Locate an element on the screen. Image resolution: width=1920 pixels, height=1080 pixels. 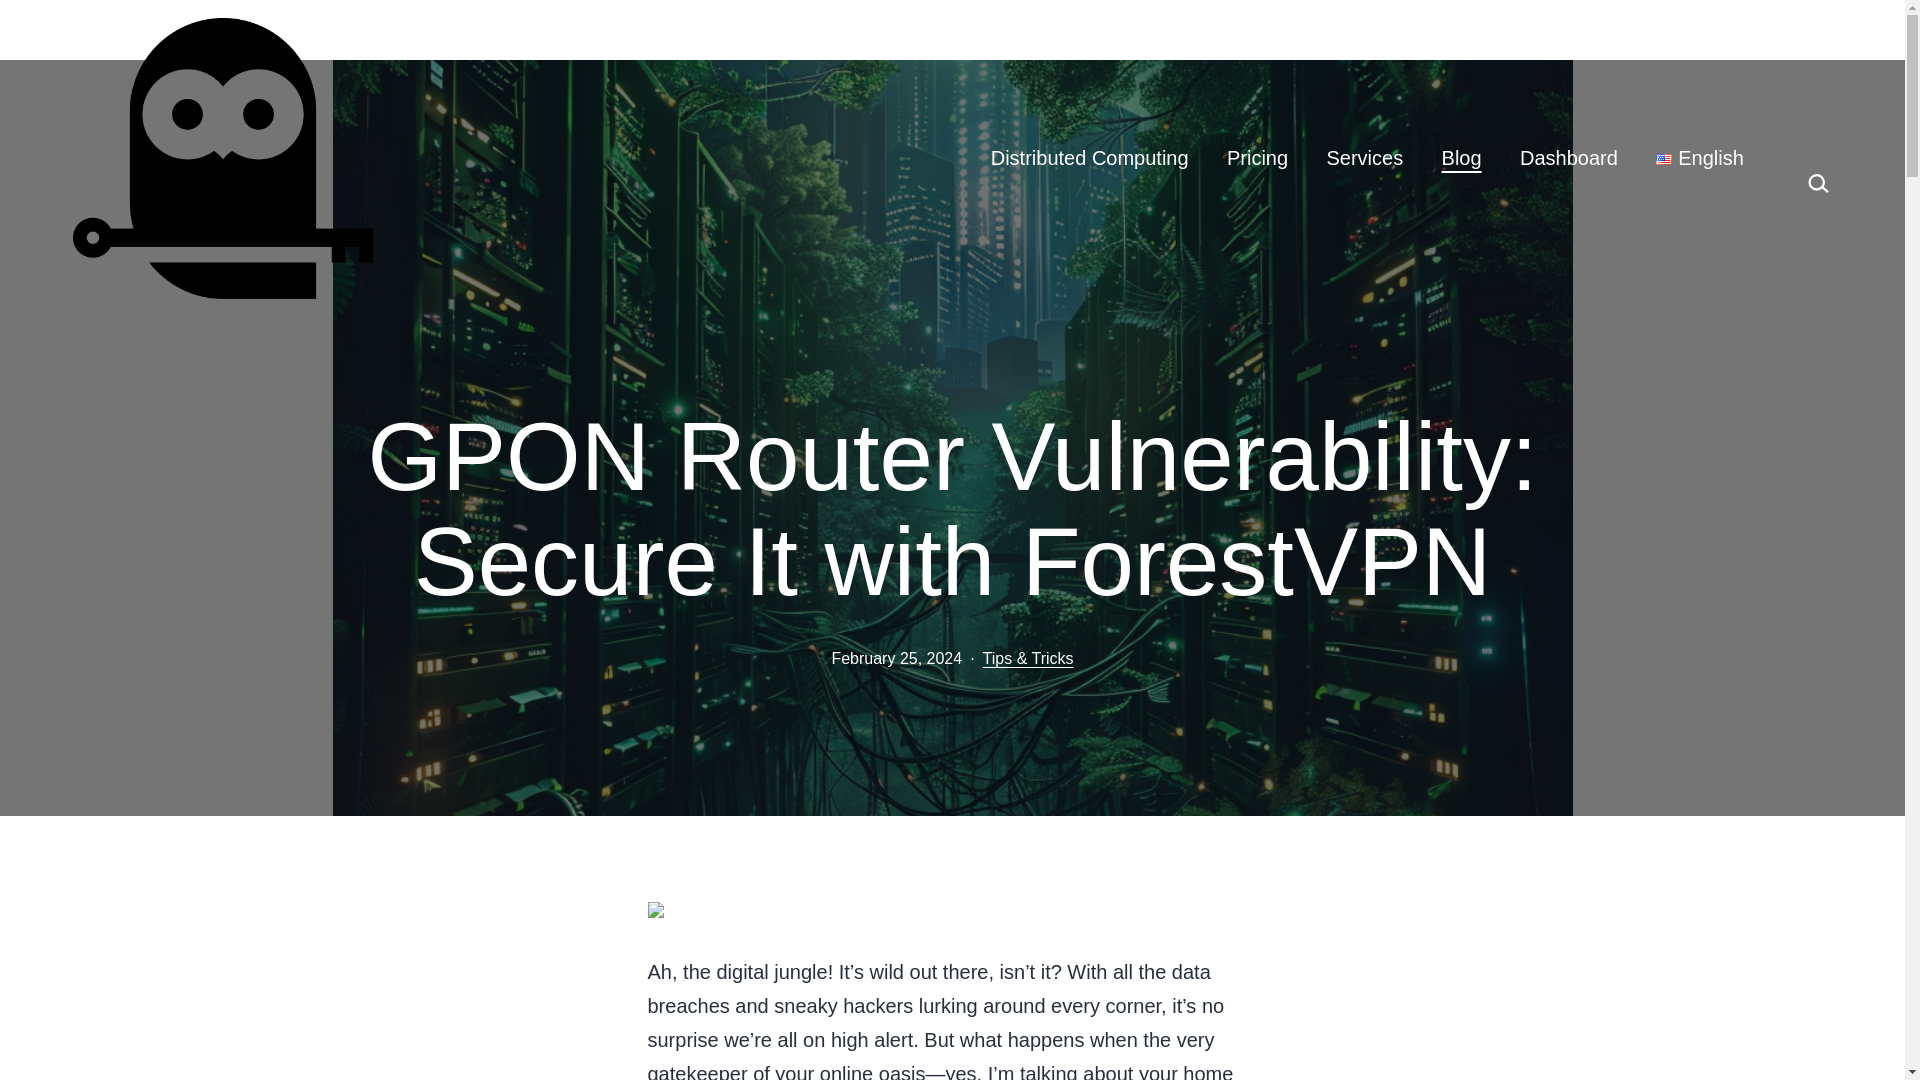
Pricing is located at coordinates (1257, 158).